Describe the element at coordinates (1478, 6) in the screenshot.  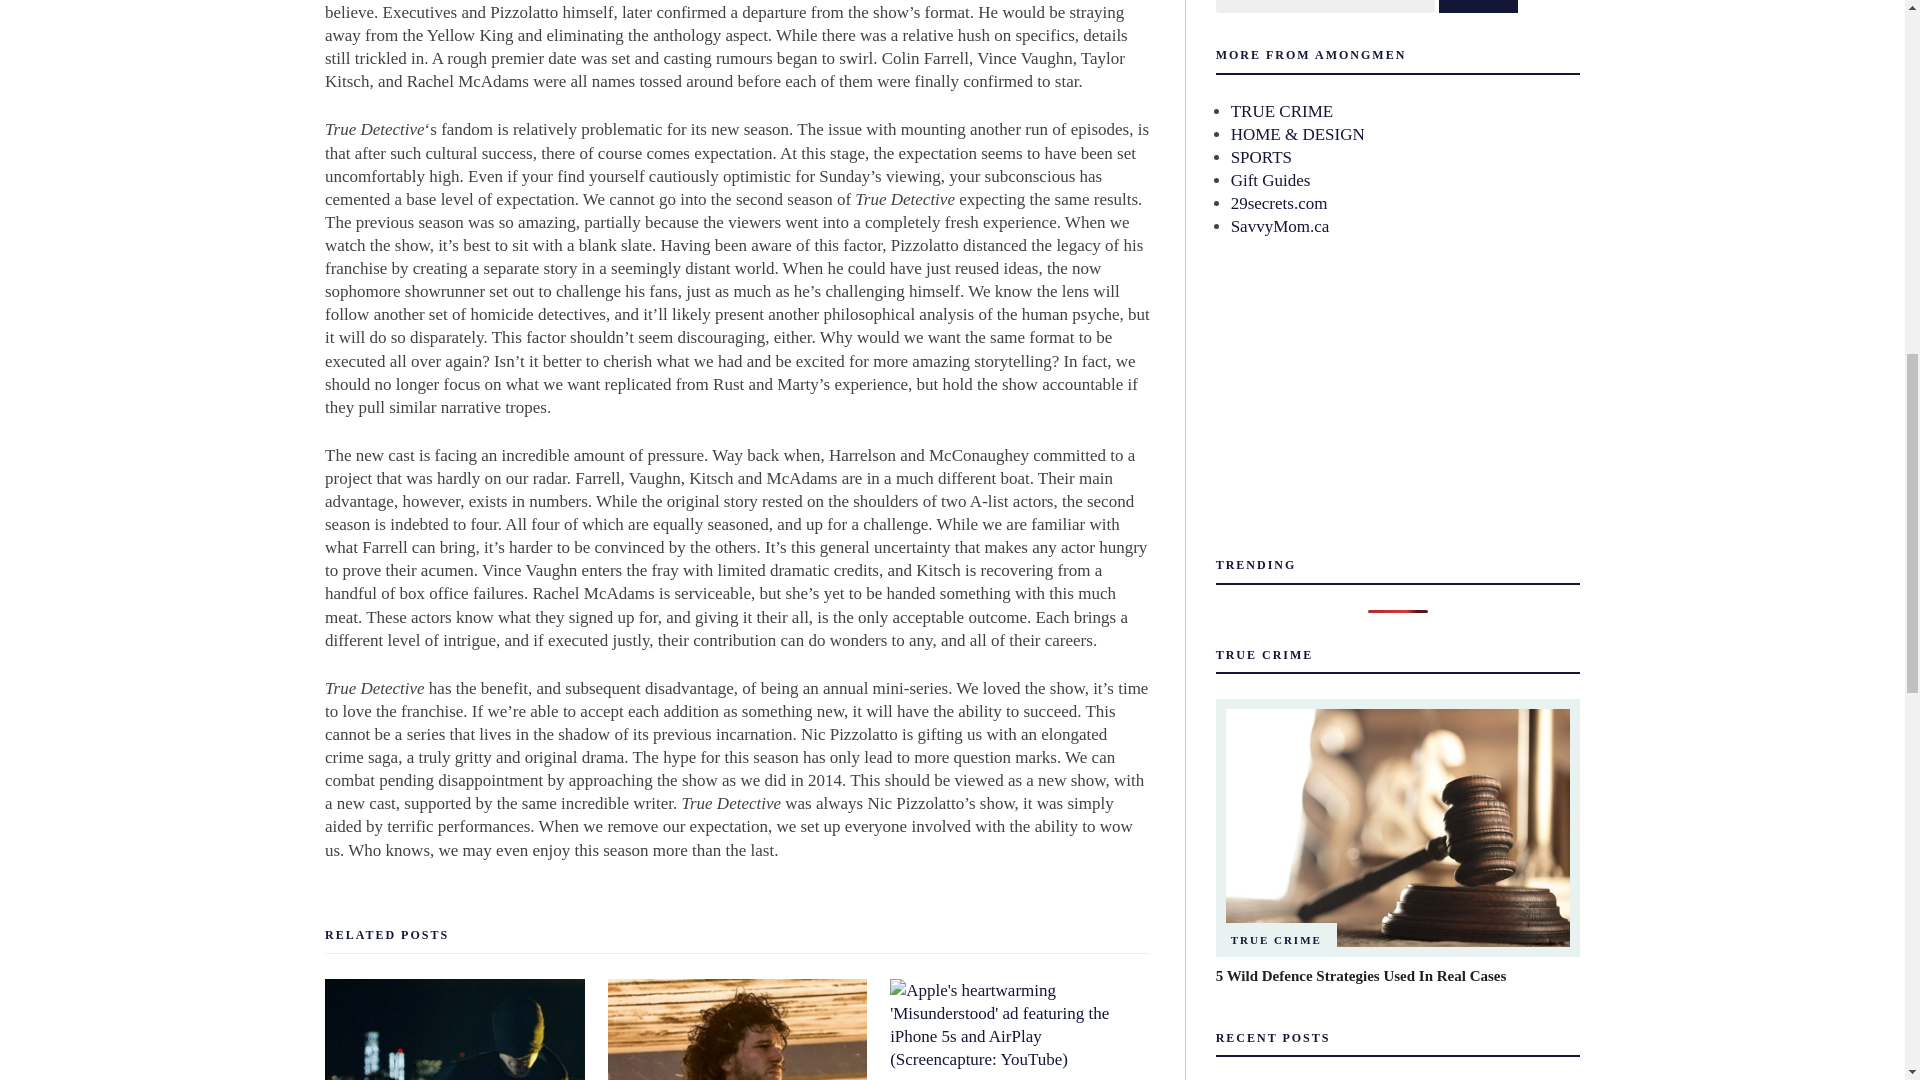
I see `Search` at that location.